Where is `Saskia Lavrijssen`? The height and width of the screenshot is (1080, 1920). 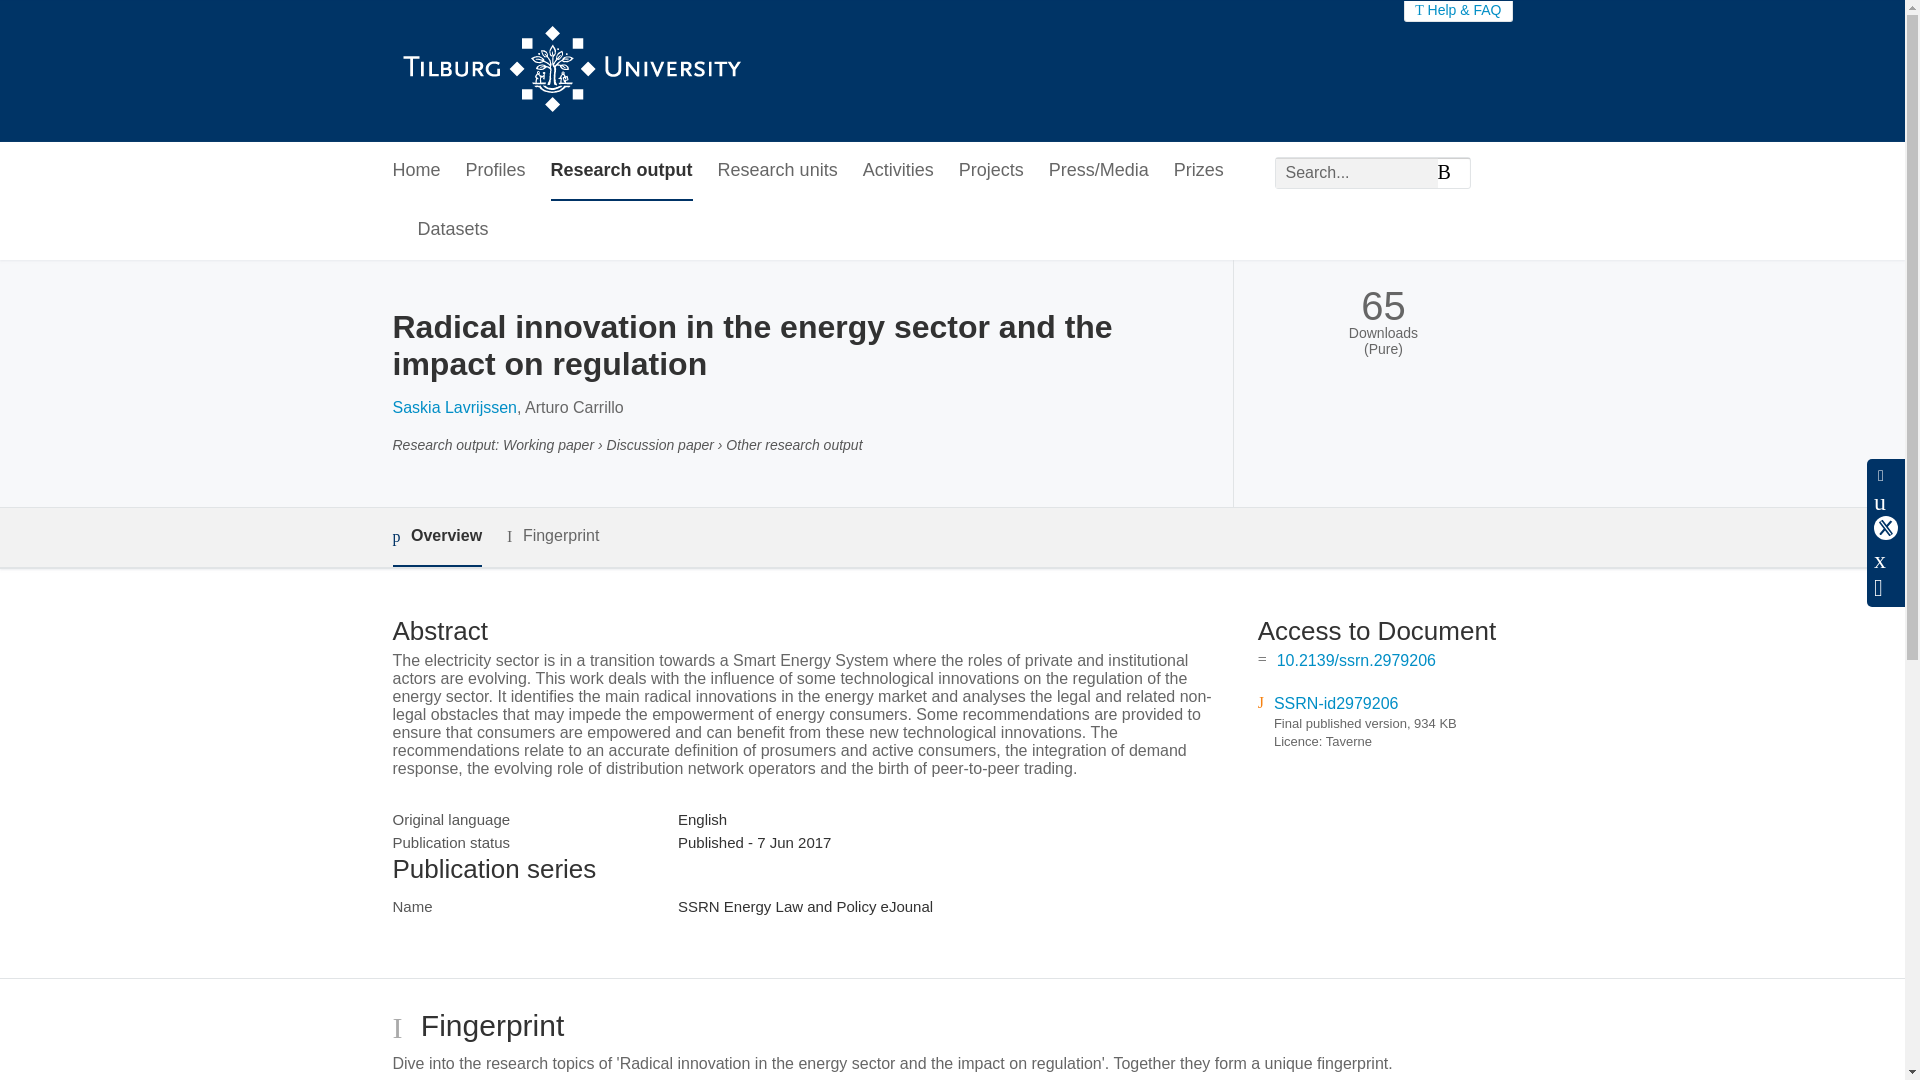
Saskia Lavrijssen is located at coordinates (454, 406).